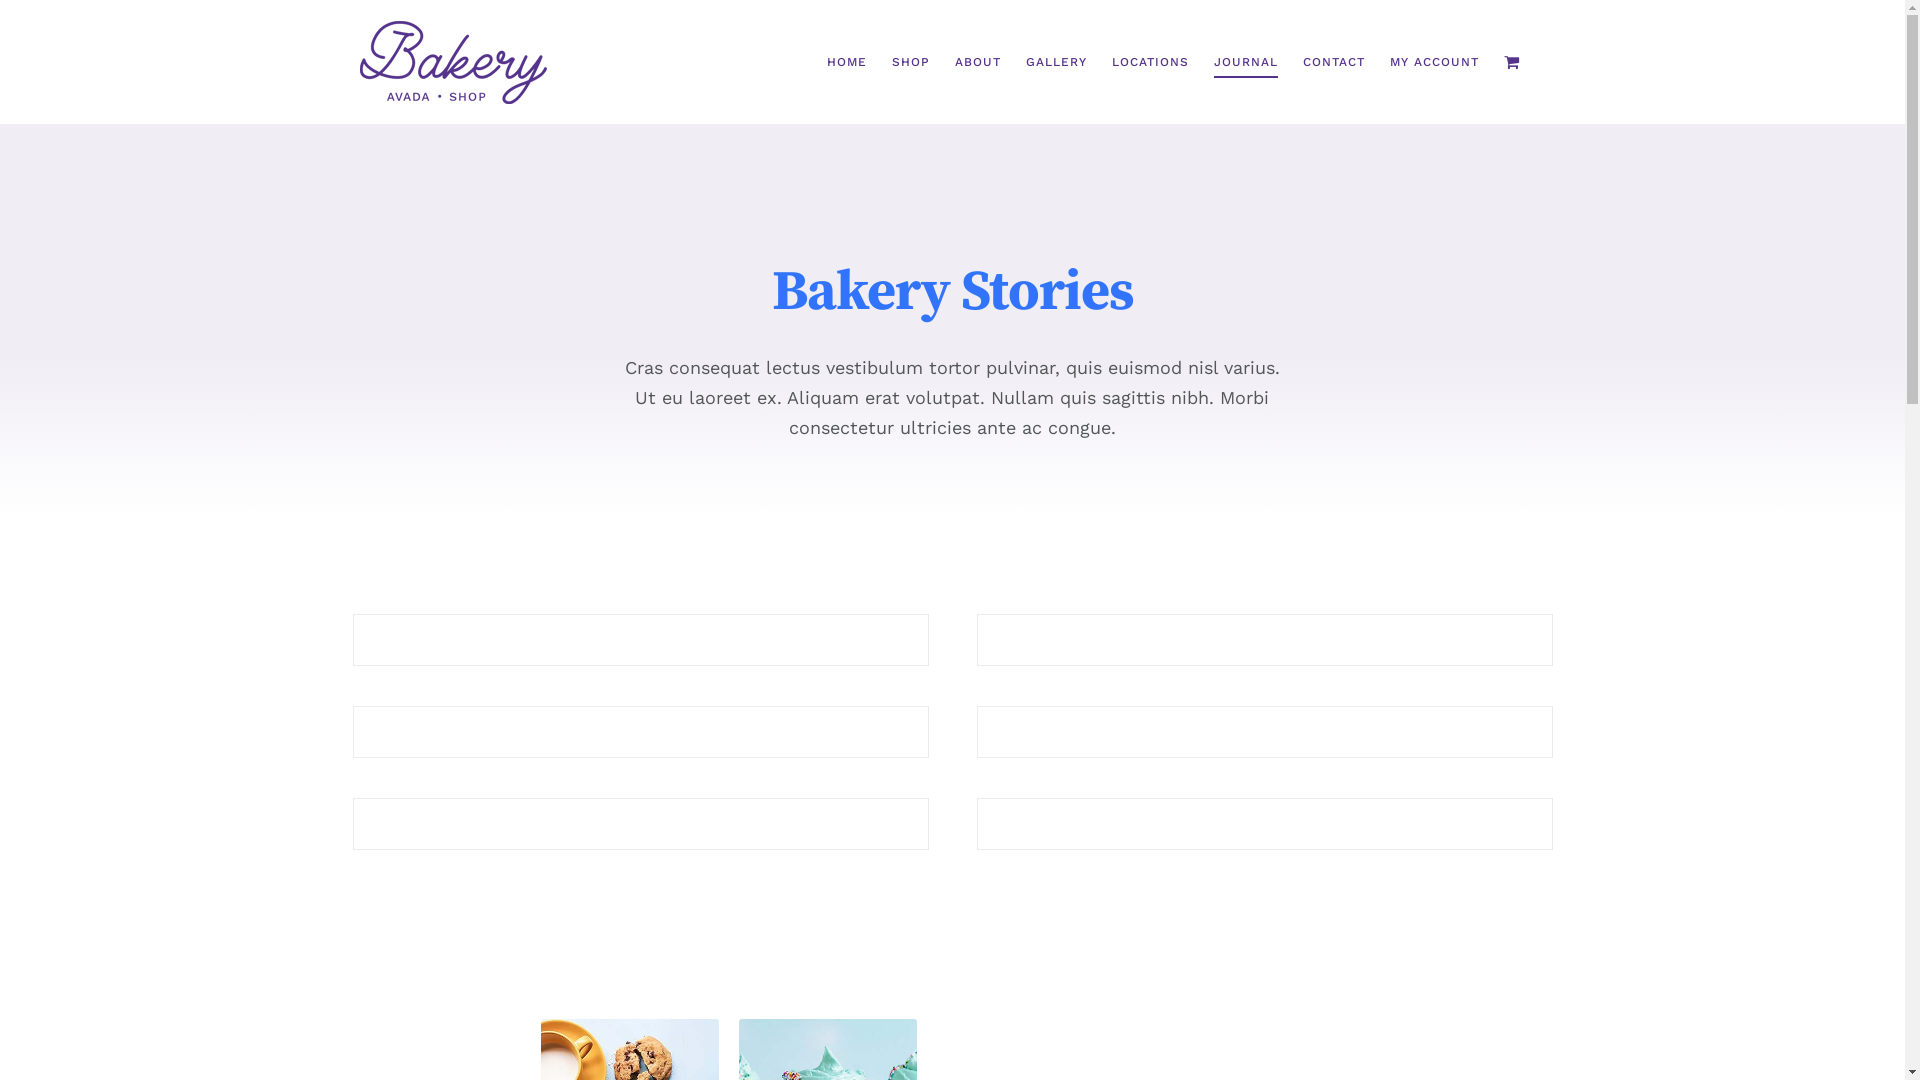 Image resolution: width=1920 pixels, height=1080 pixels. I want to click on GALLERY, so click(1056, 62).